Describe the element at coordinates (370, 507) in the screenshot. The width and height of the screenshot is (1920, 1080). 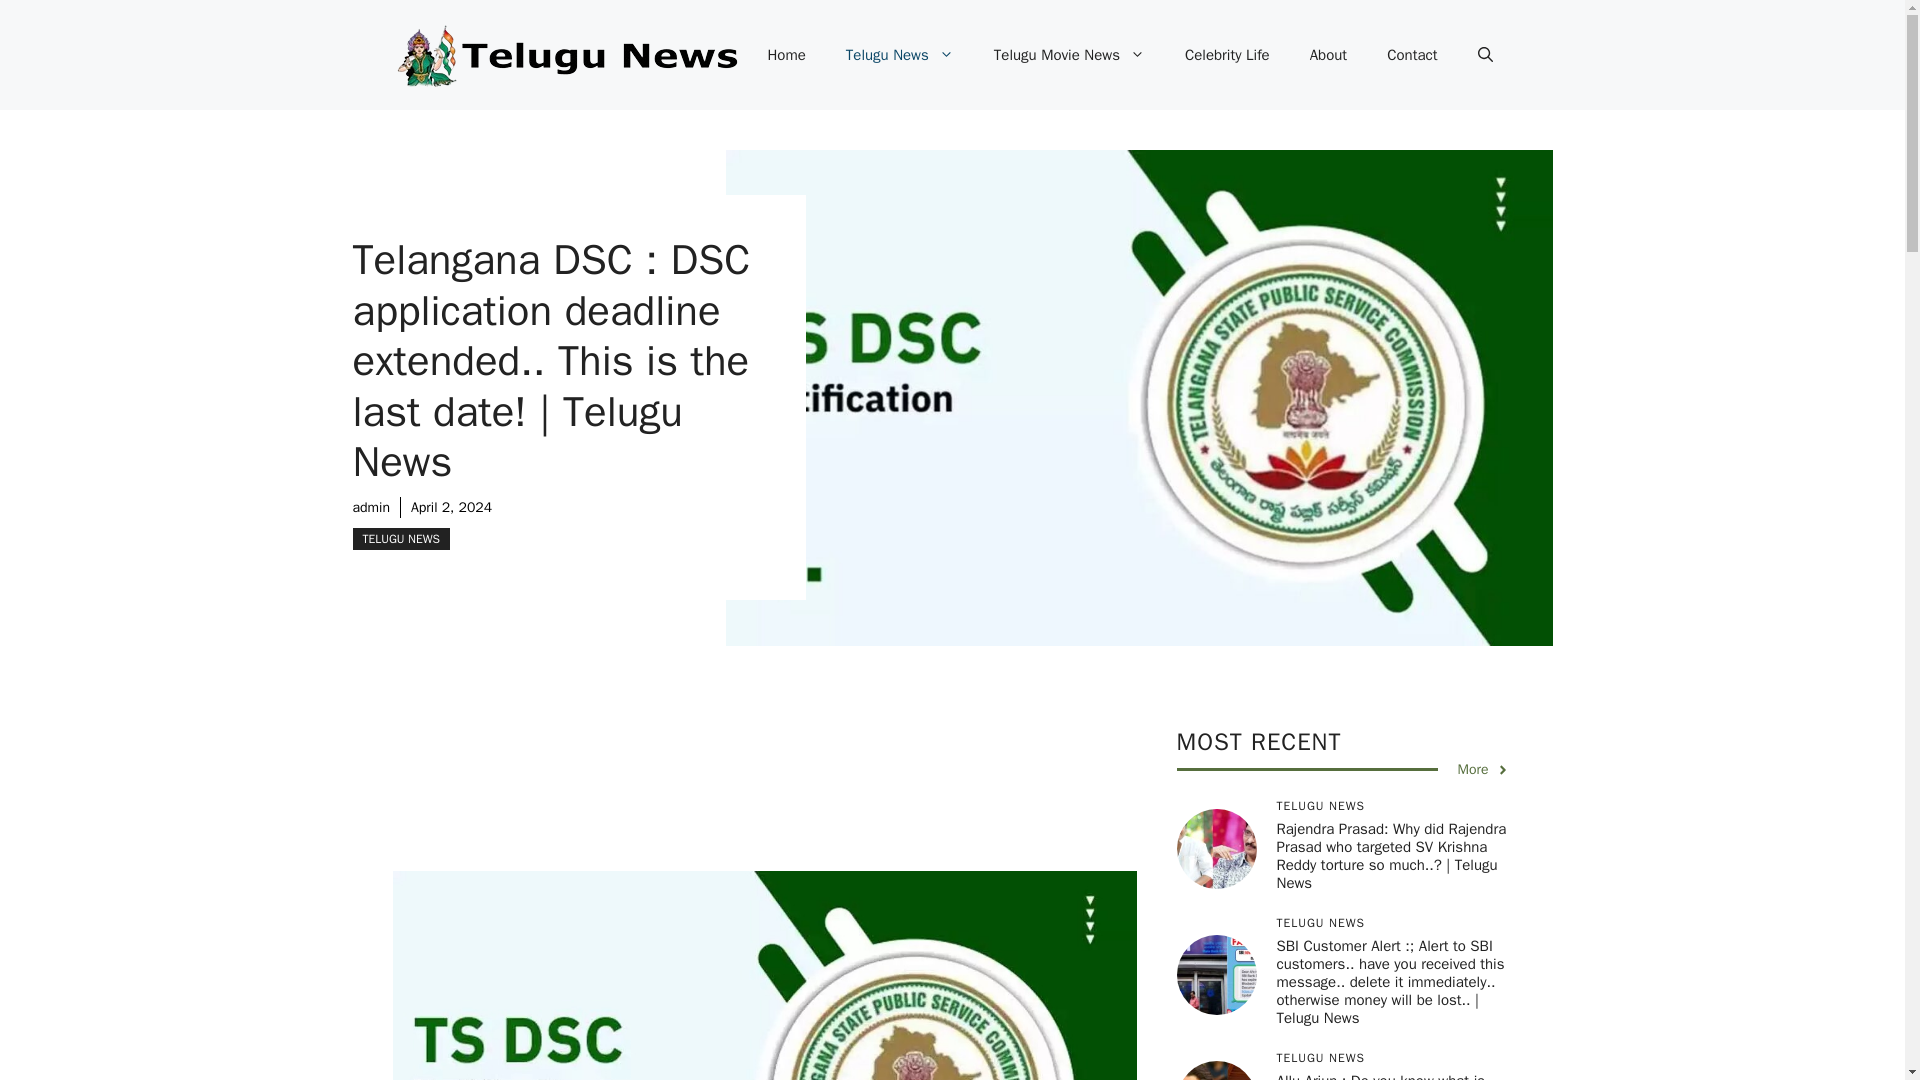
I see `admin` at that location.